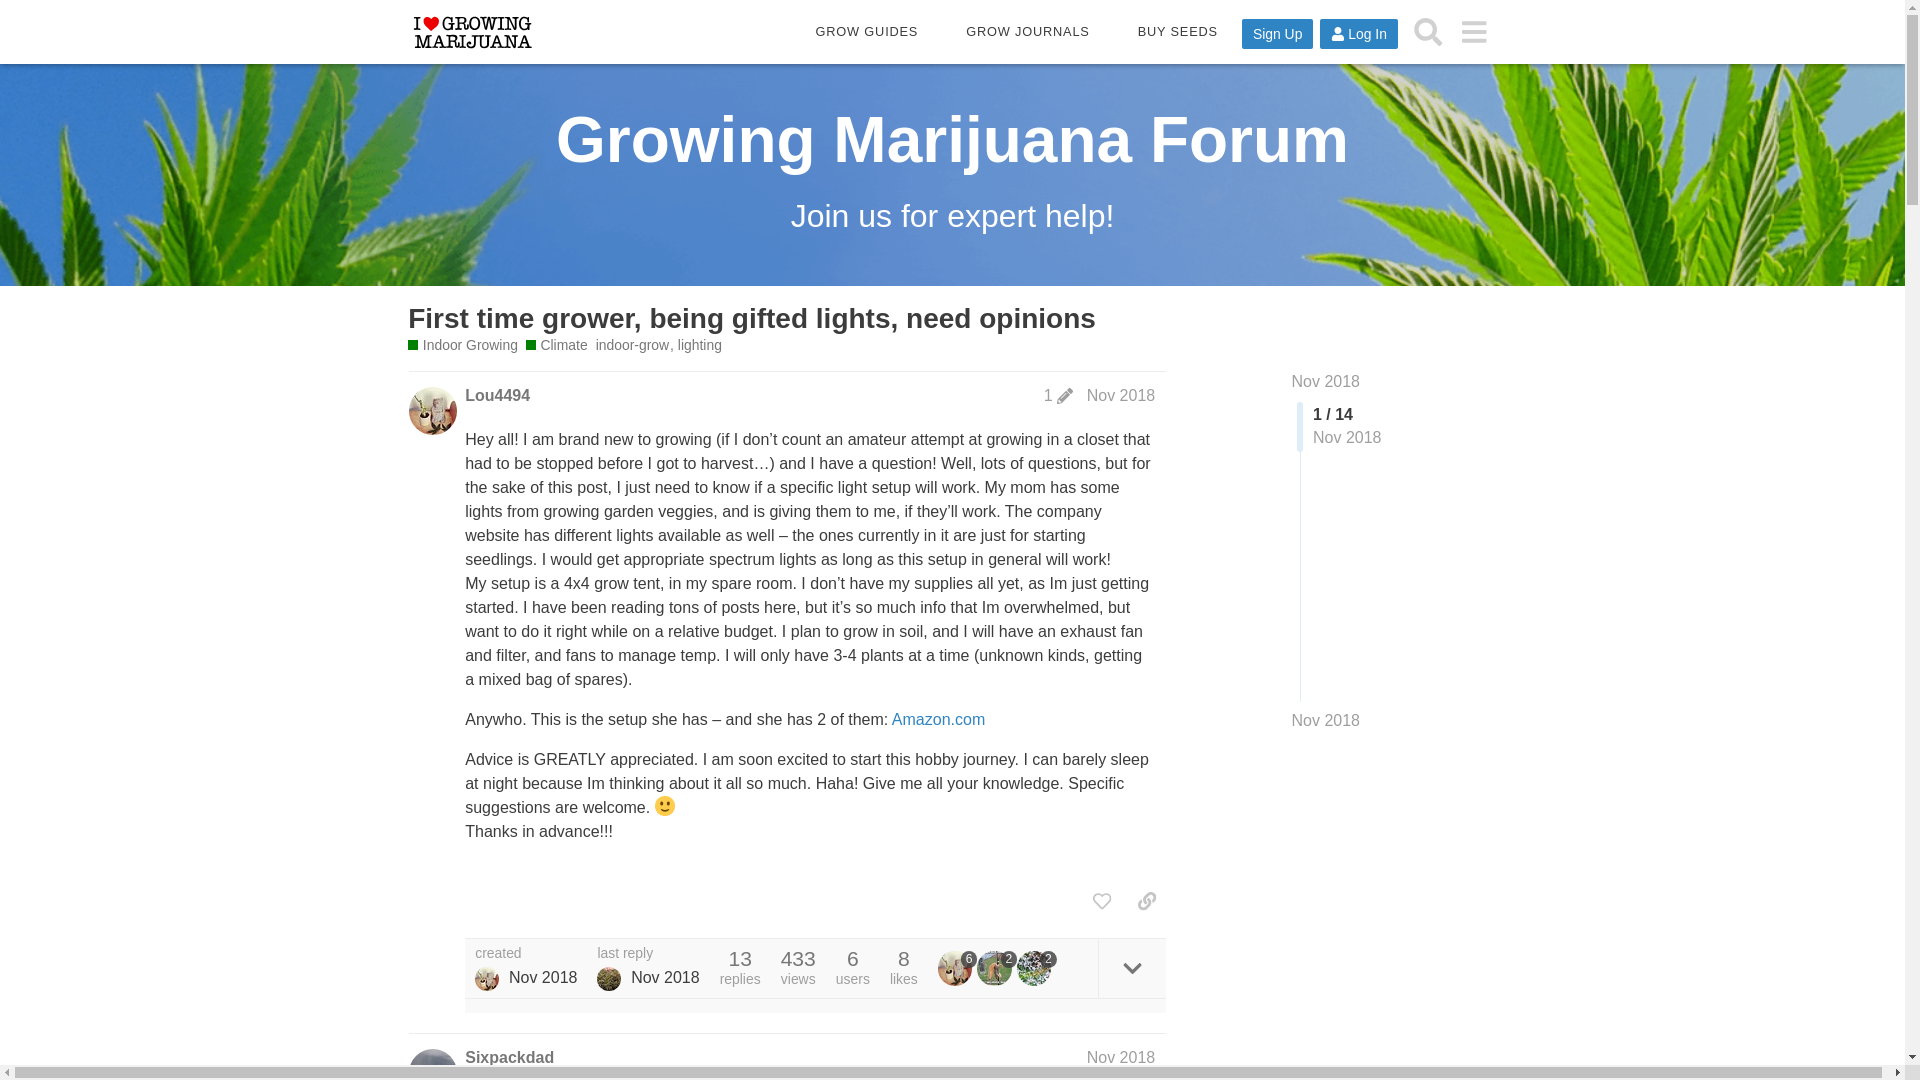  I want to click on GROW JOURNALS, so click(1027, 32).